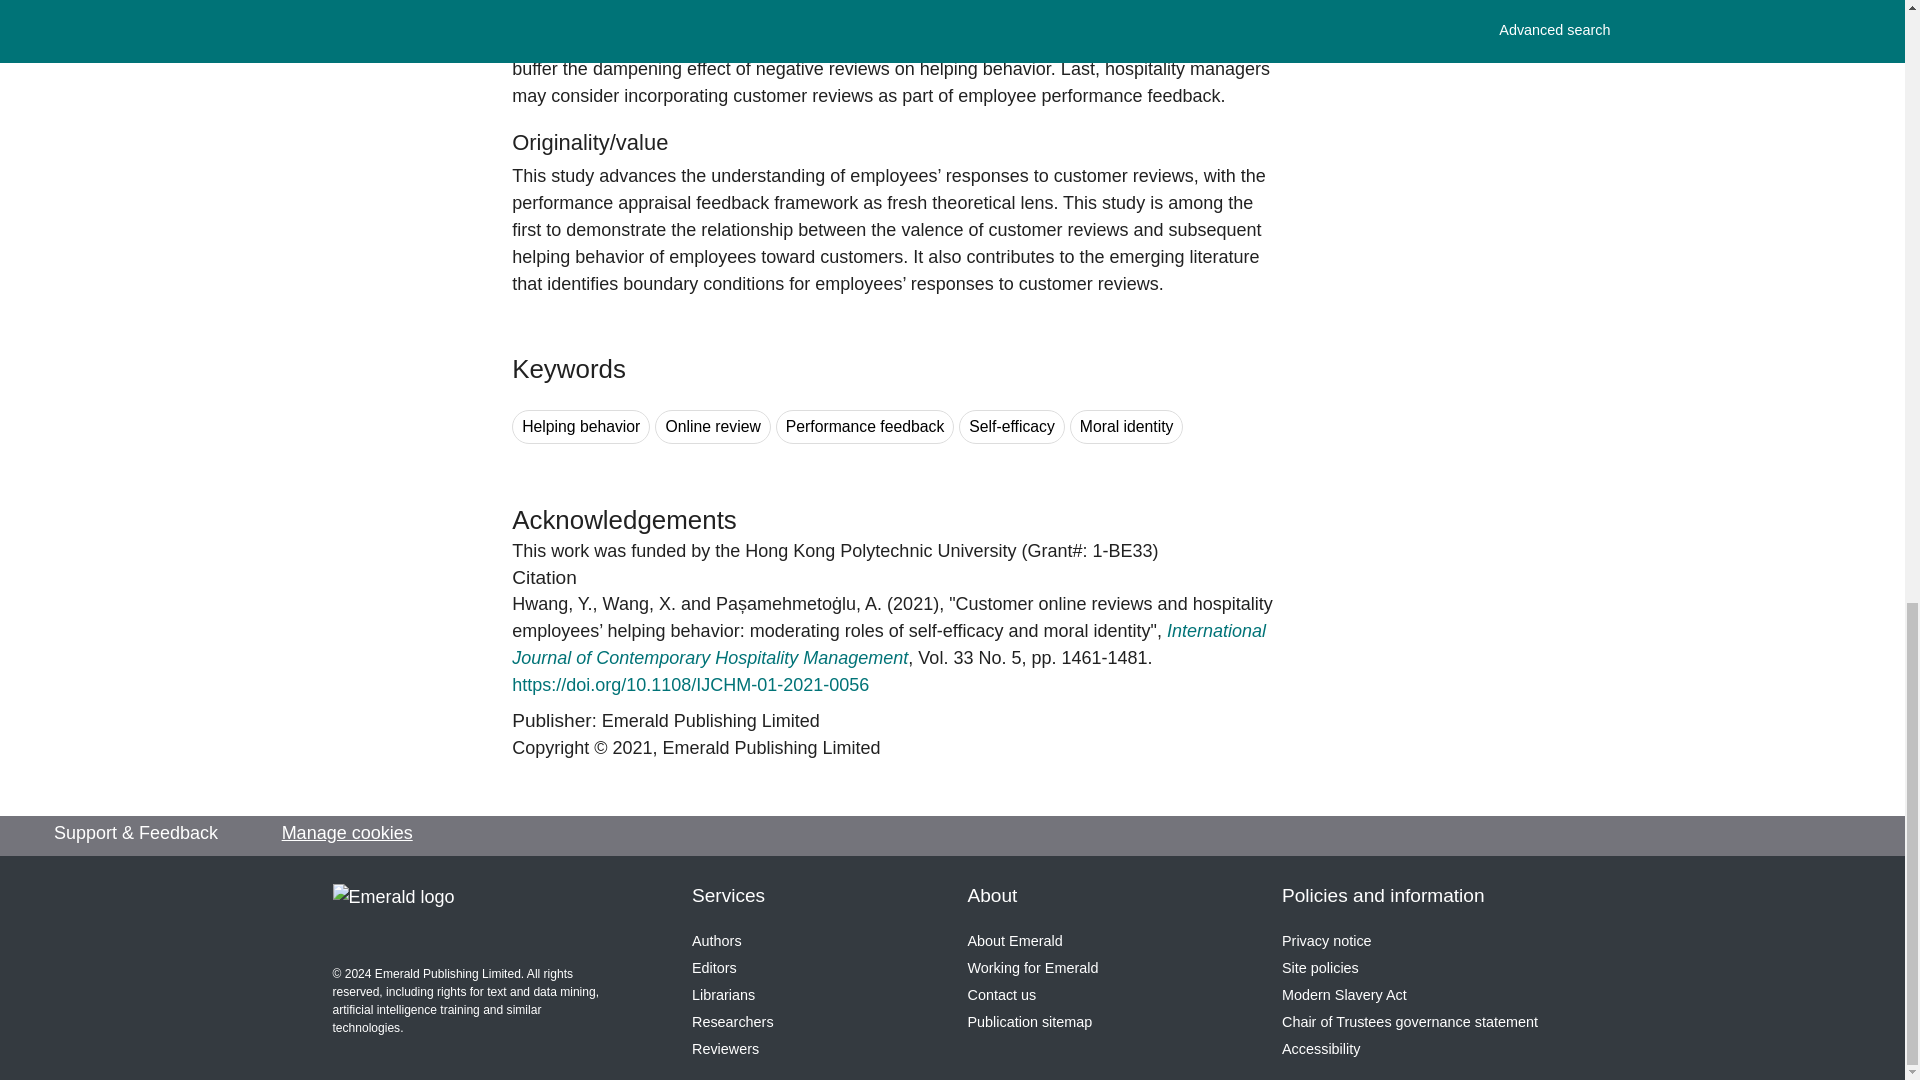 This screenshot has width=1920, height=1080. I want to click on Search for keyword Online review, so click(712, 427).